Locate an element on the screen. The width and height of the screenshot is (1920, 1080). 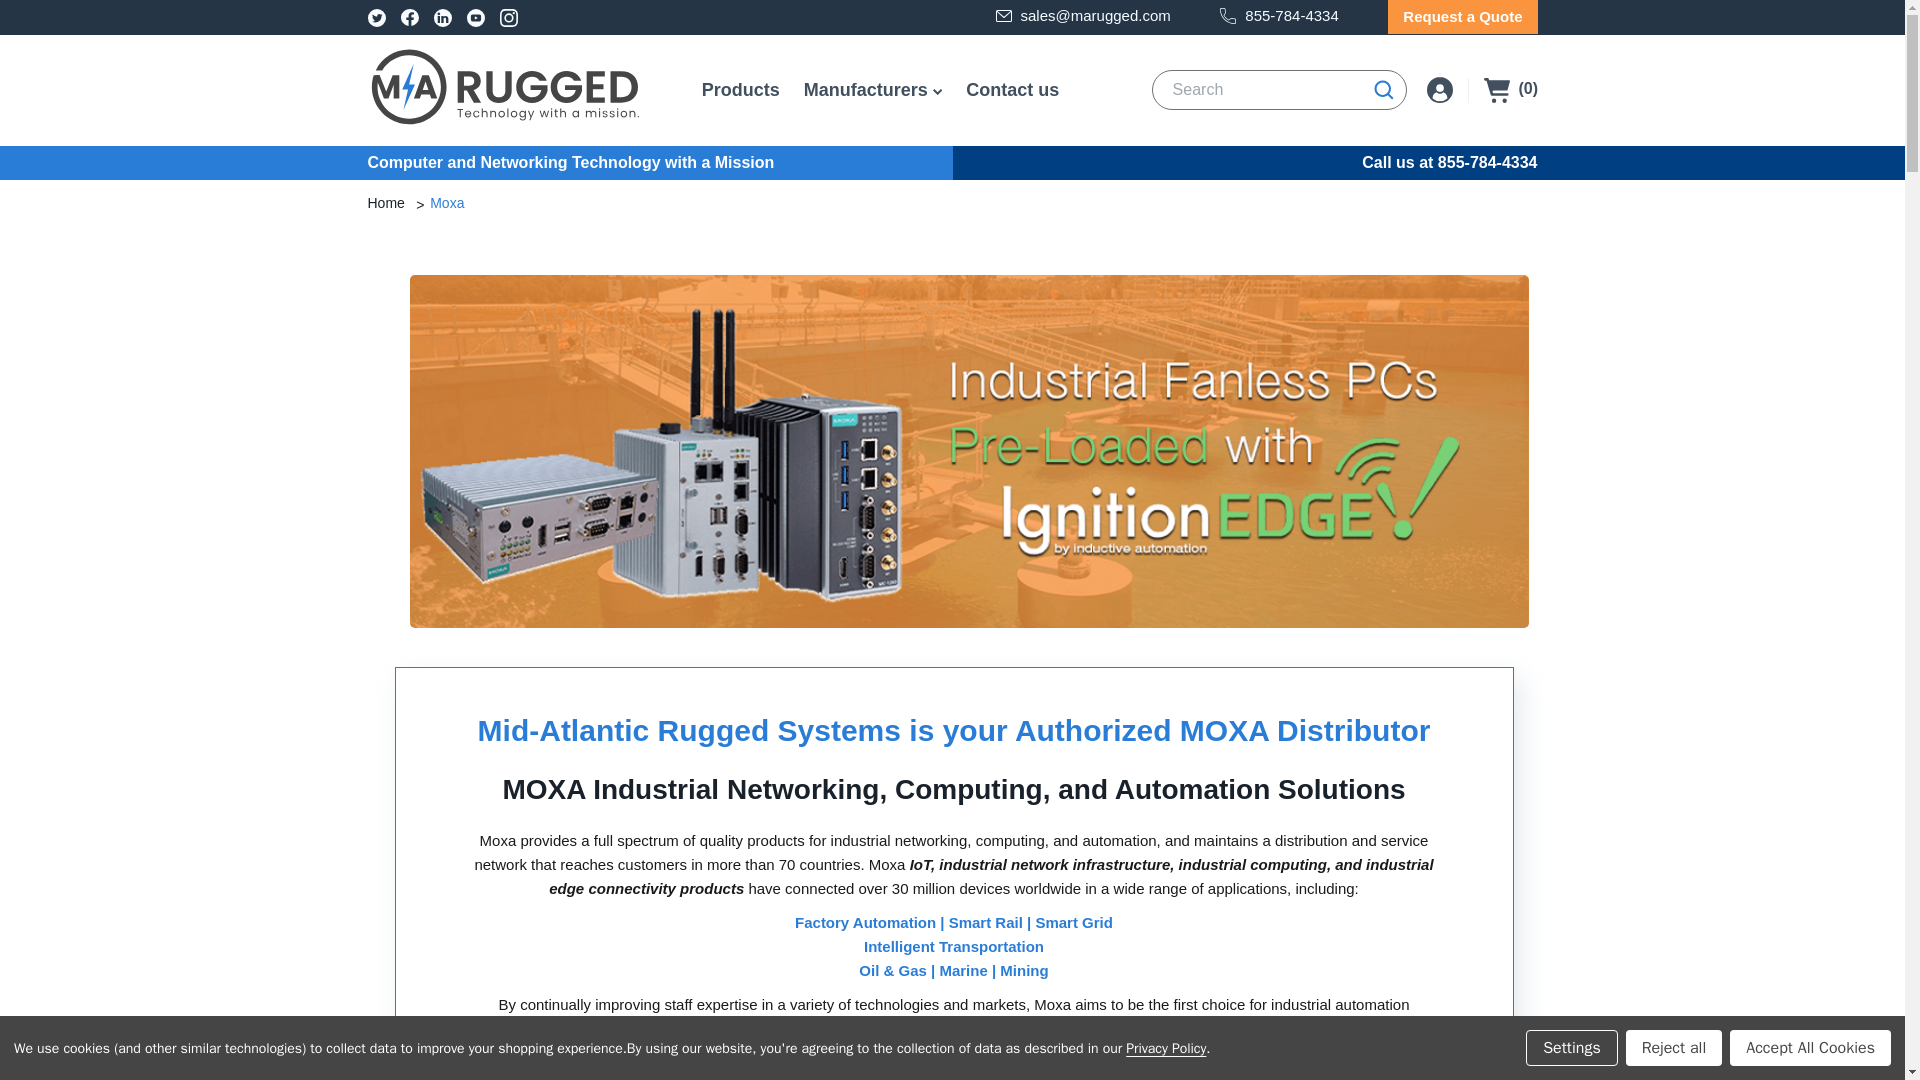
0 is located at coordinates (1510, 90).